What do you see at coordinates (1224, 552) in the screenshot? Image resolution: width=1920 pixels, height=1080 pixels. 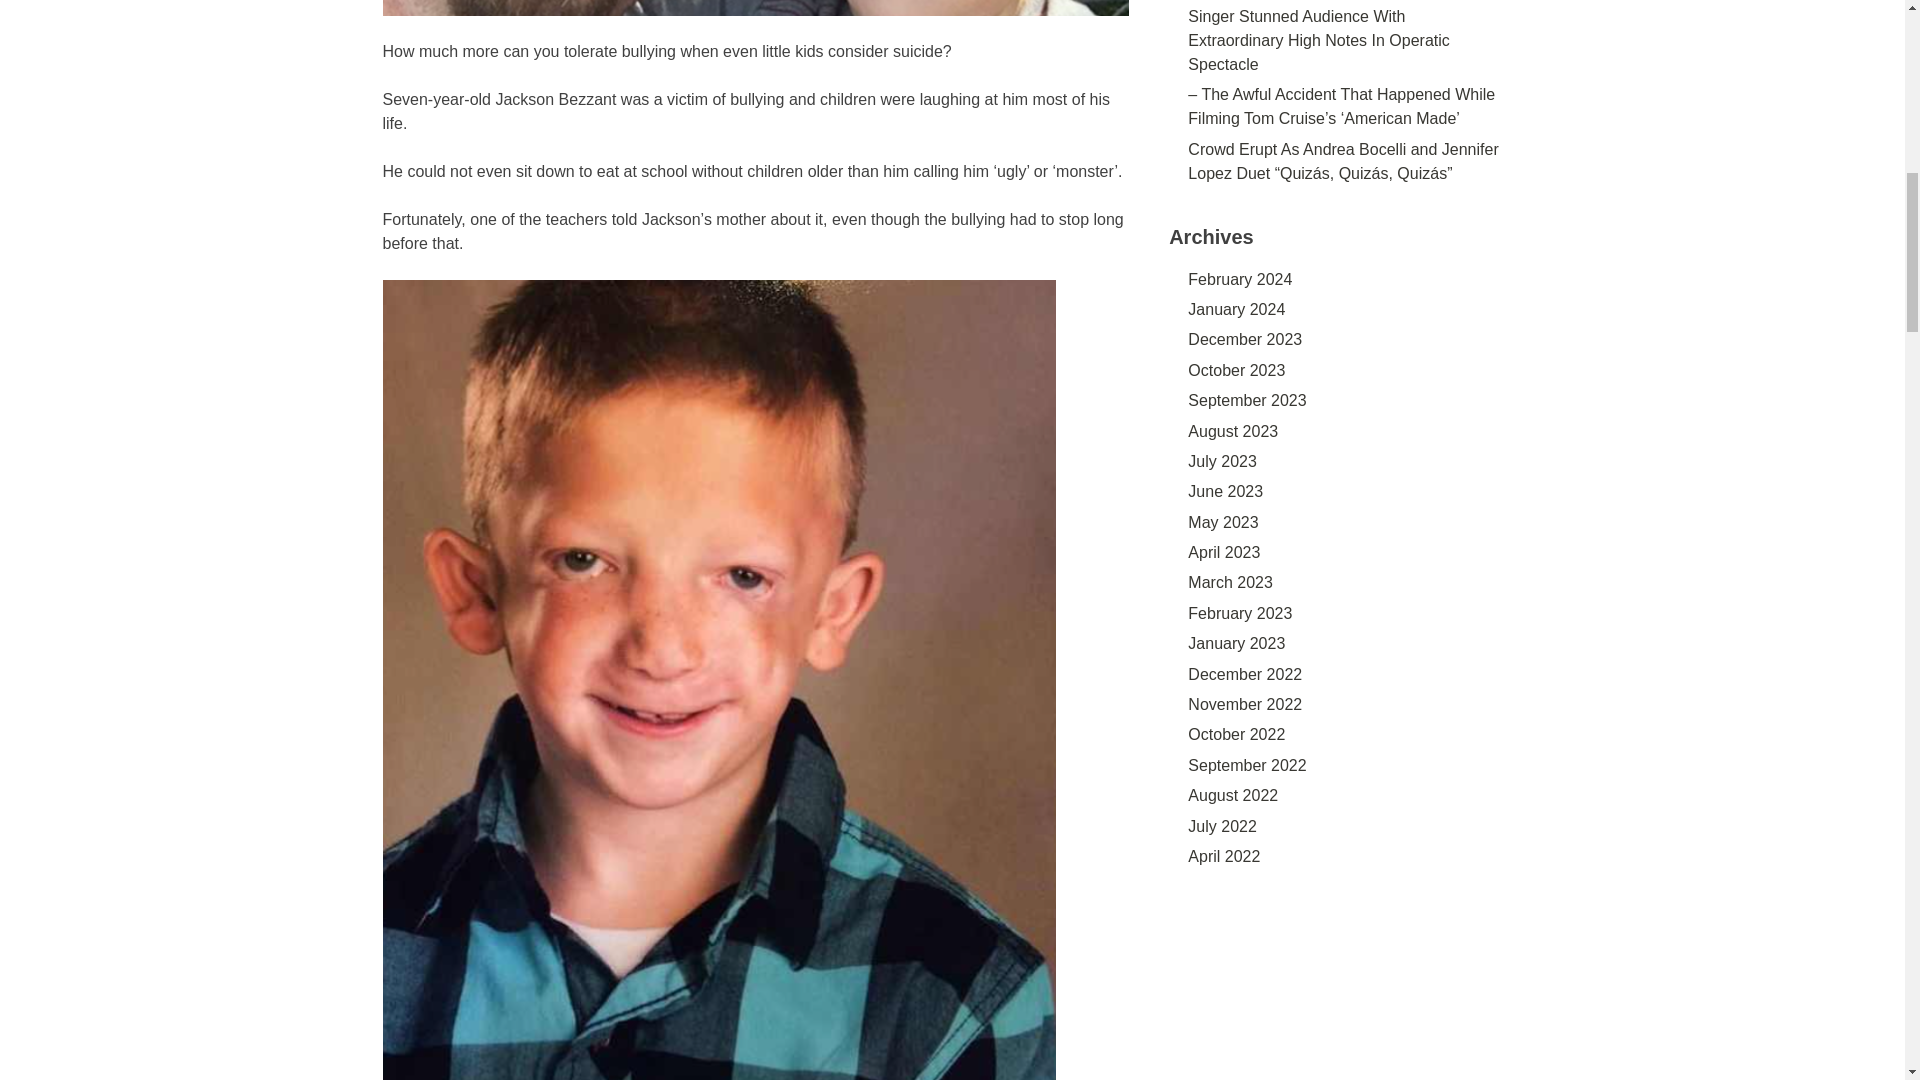 I see `April 2023` at bounding box center [1224, 552].